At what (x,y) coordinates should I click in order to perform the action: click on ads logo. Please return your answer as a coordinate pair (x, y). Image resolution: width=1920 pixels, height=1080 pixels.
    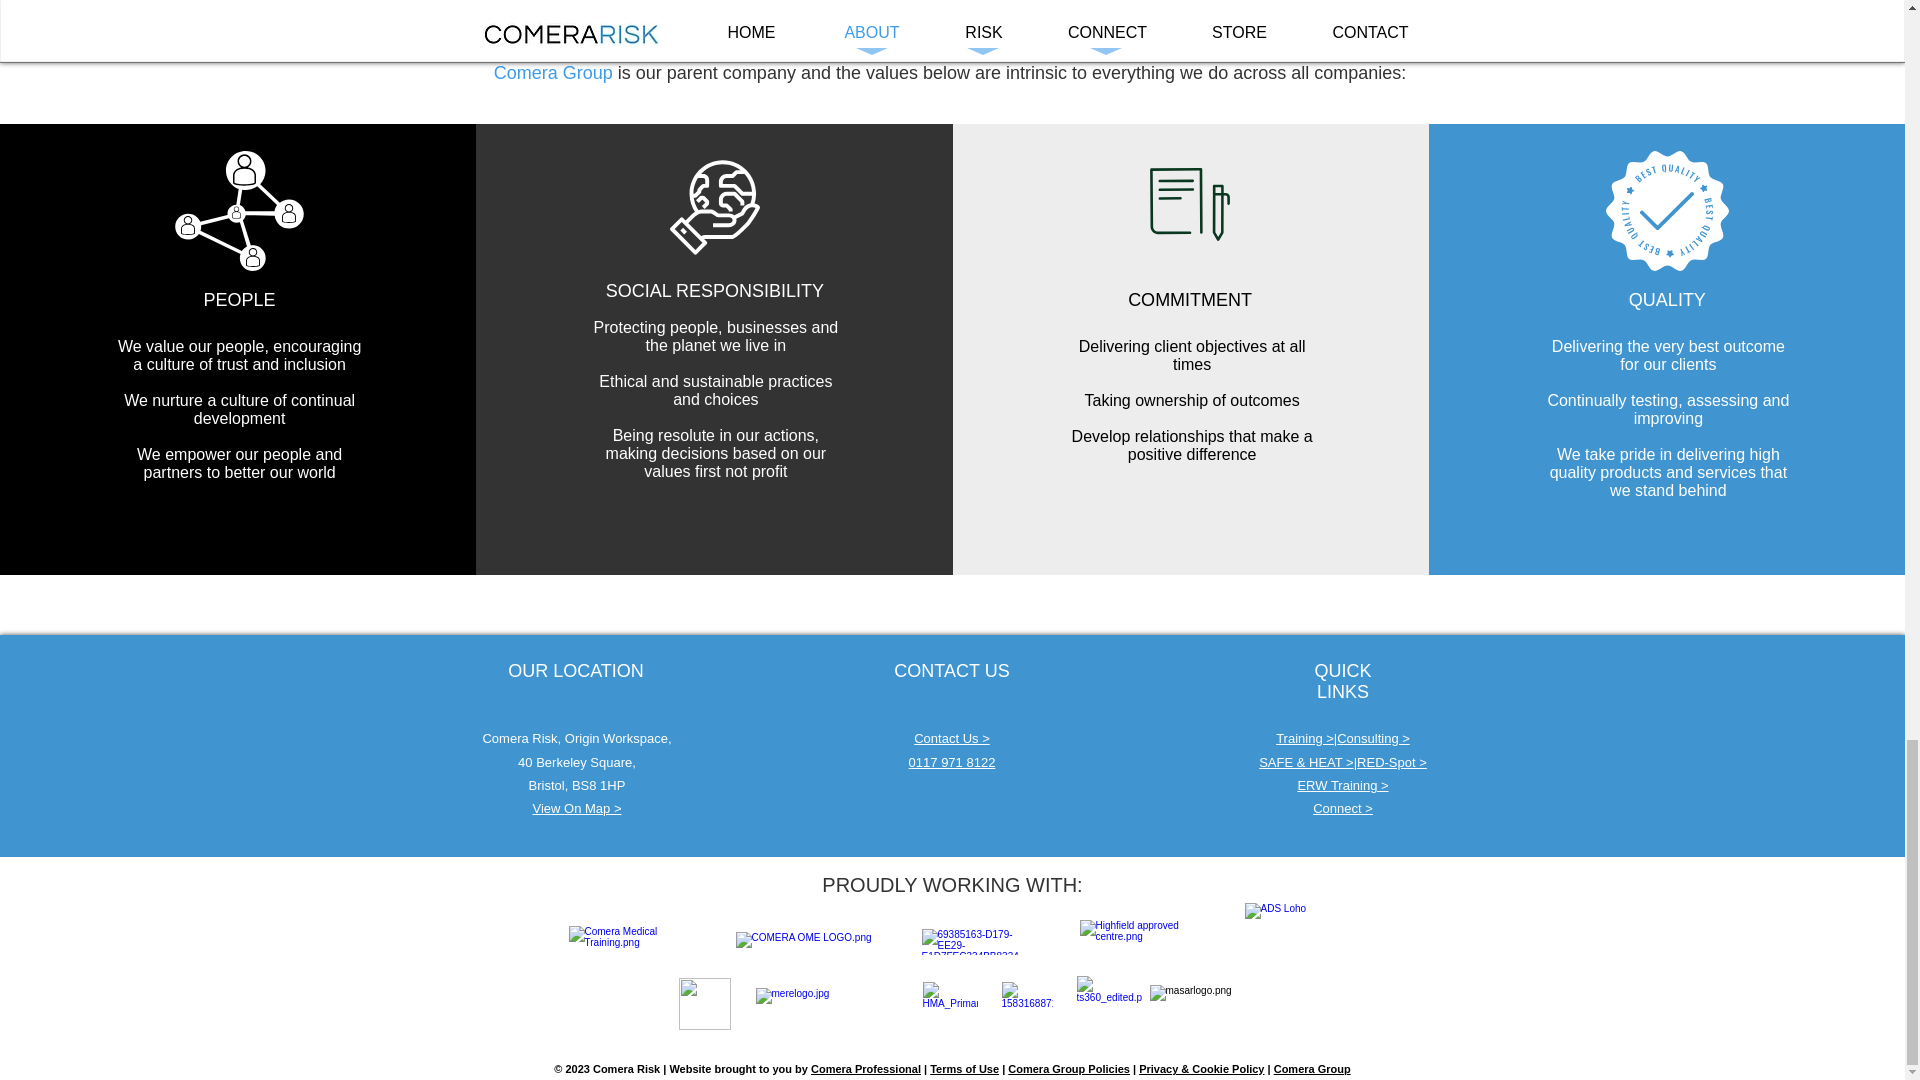
    Looking at the image, I should click on (1294, 936).